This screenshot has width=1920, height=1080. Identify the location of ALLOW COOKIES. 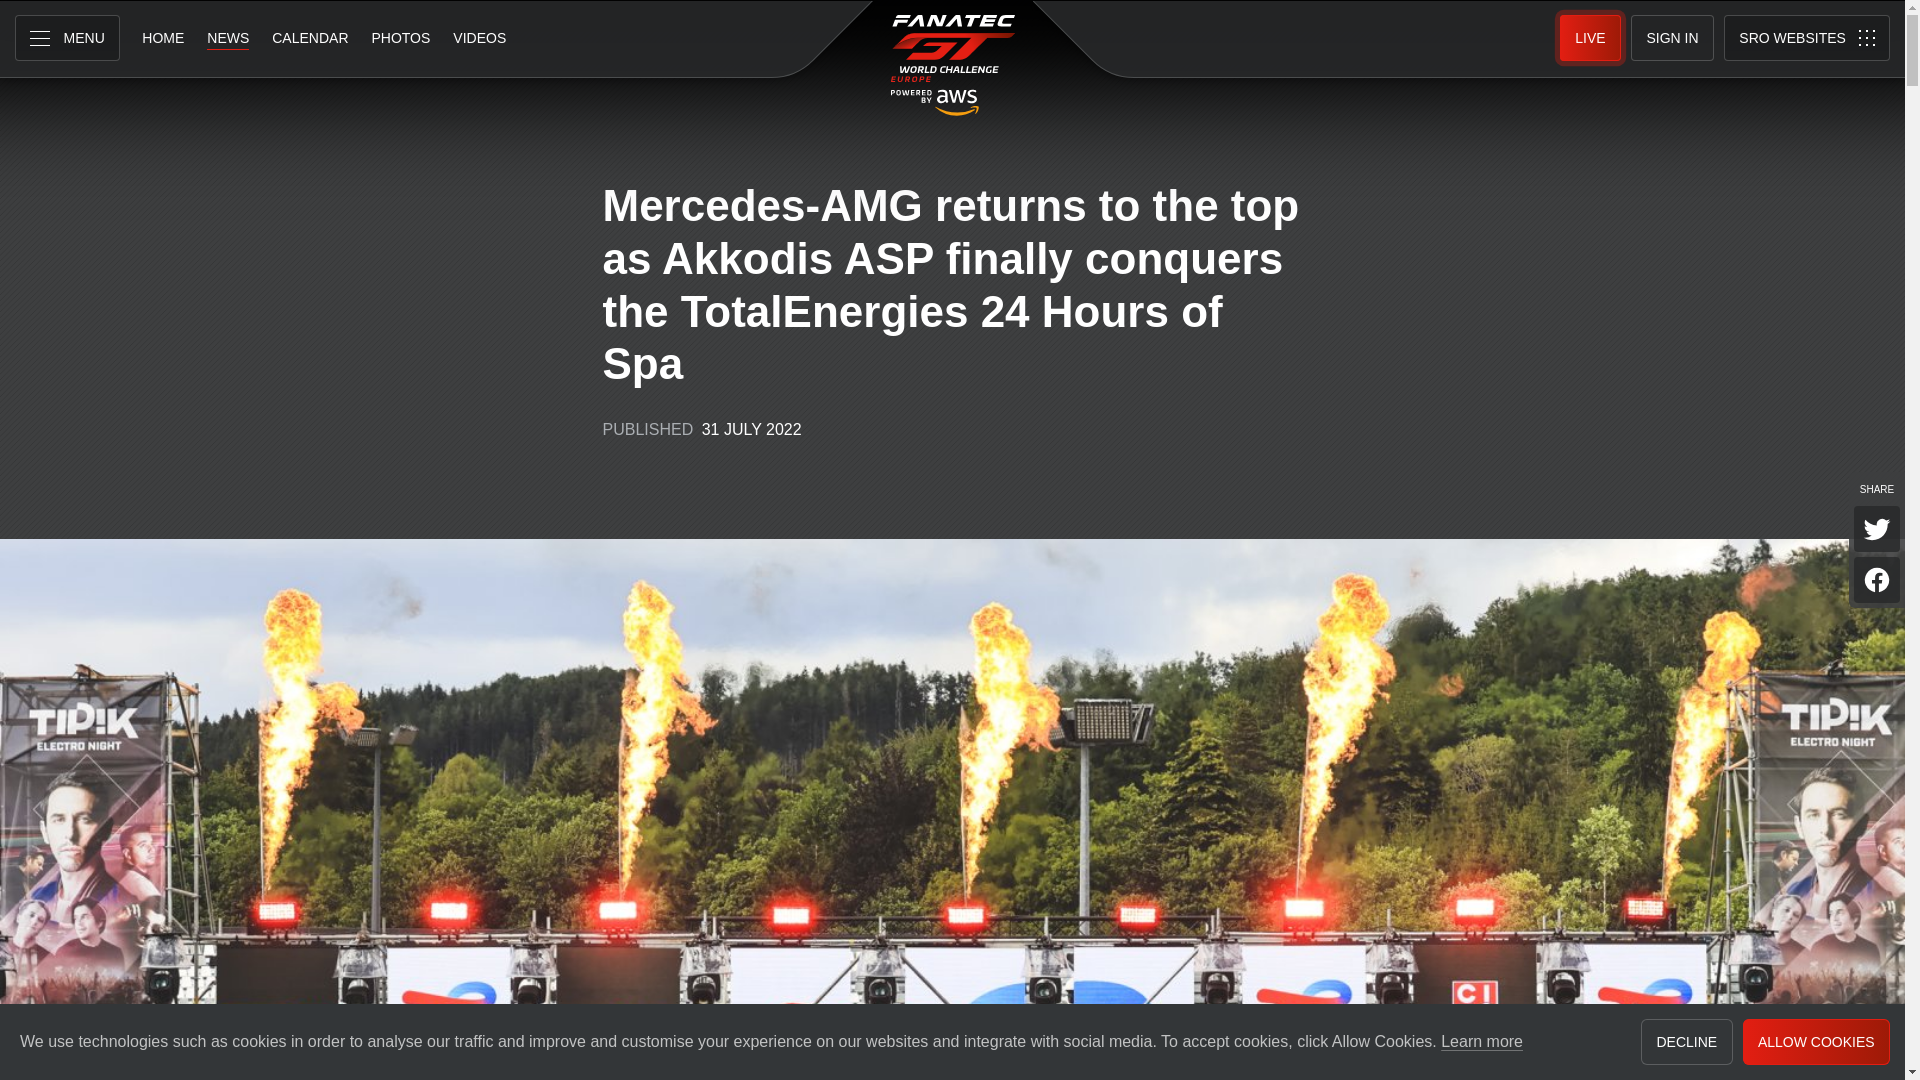
(1816, 1042).